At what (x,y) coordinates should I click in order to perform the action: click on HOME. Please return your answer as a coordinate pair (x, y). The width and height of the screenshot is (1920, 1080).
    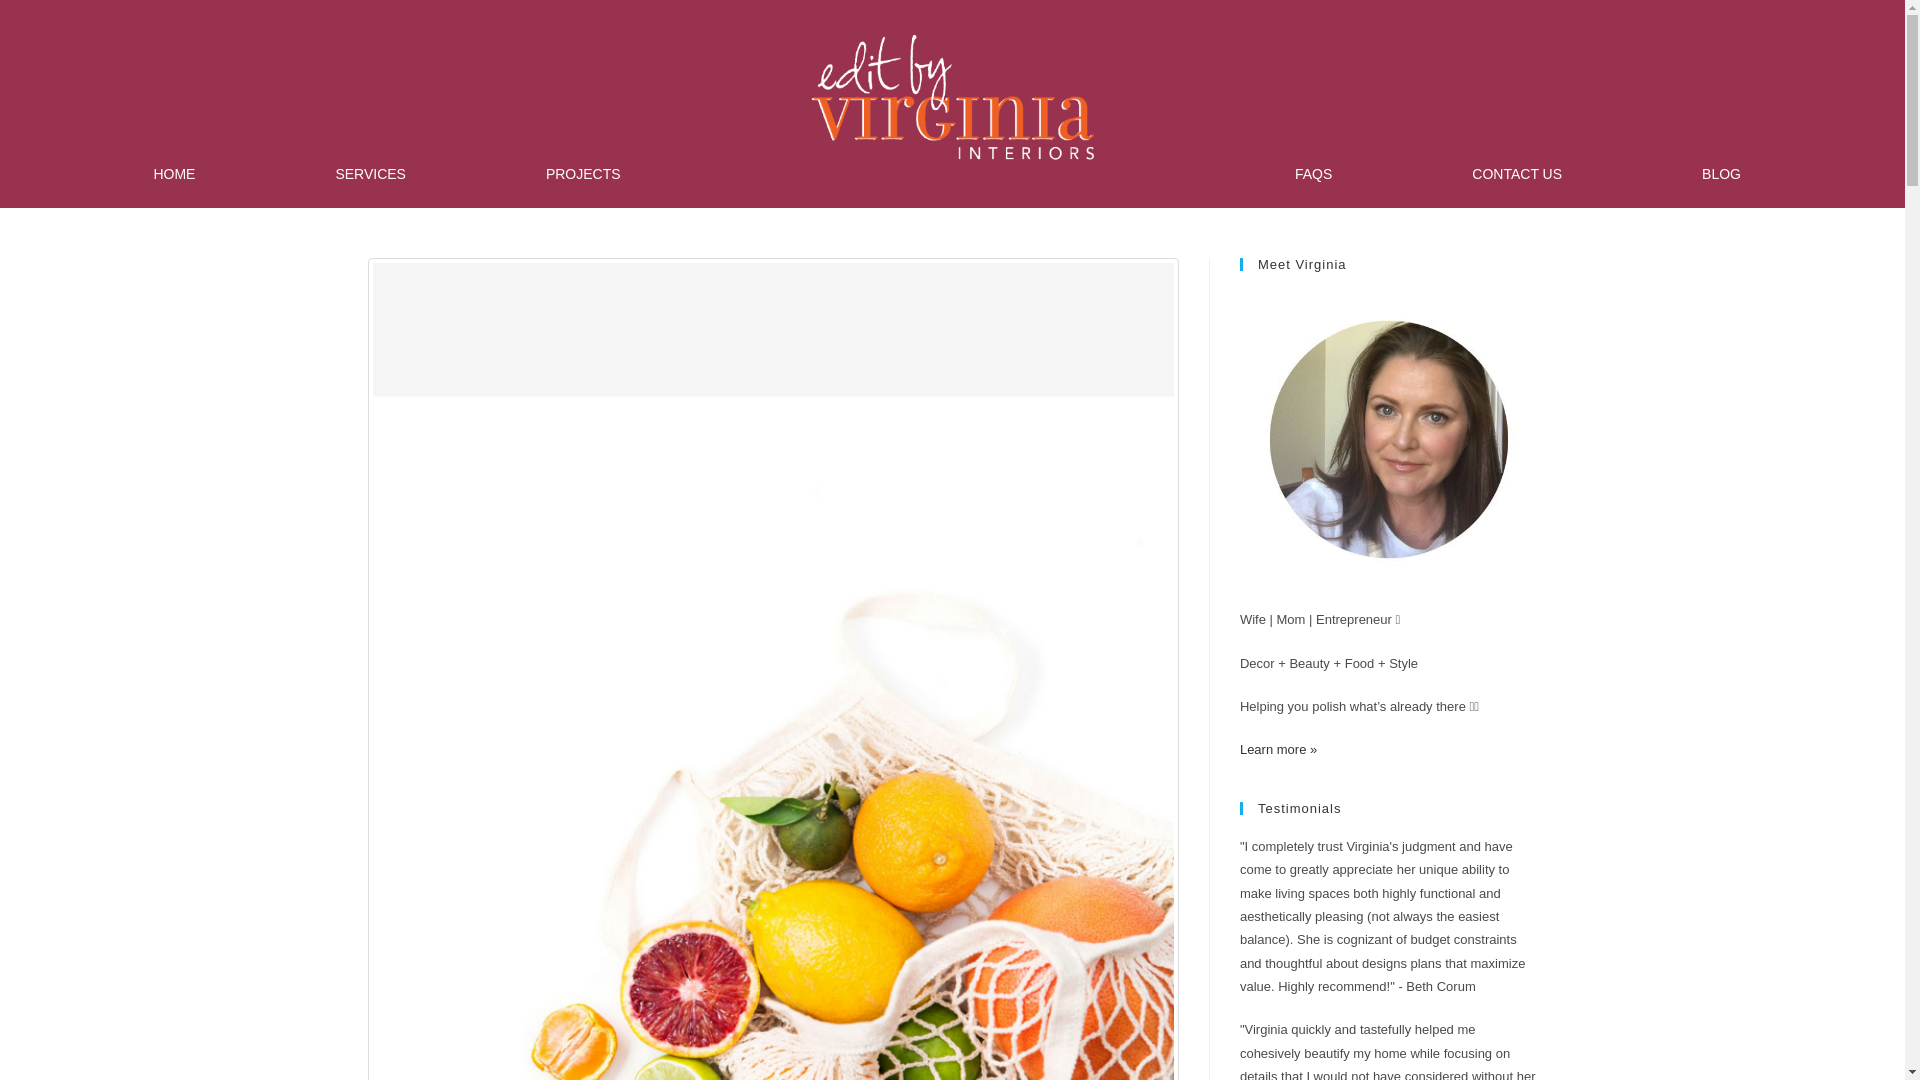
    Looking at the image, I should click on (174, 174).